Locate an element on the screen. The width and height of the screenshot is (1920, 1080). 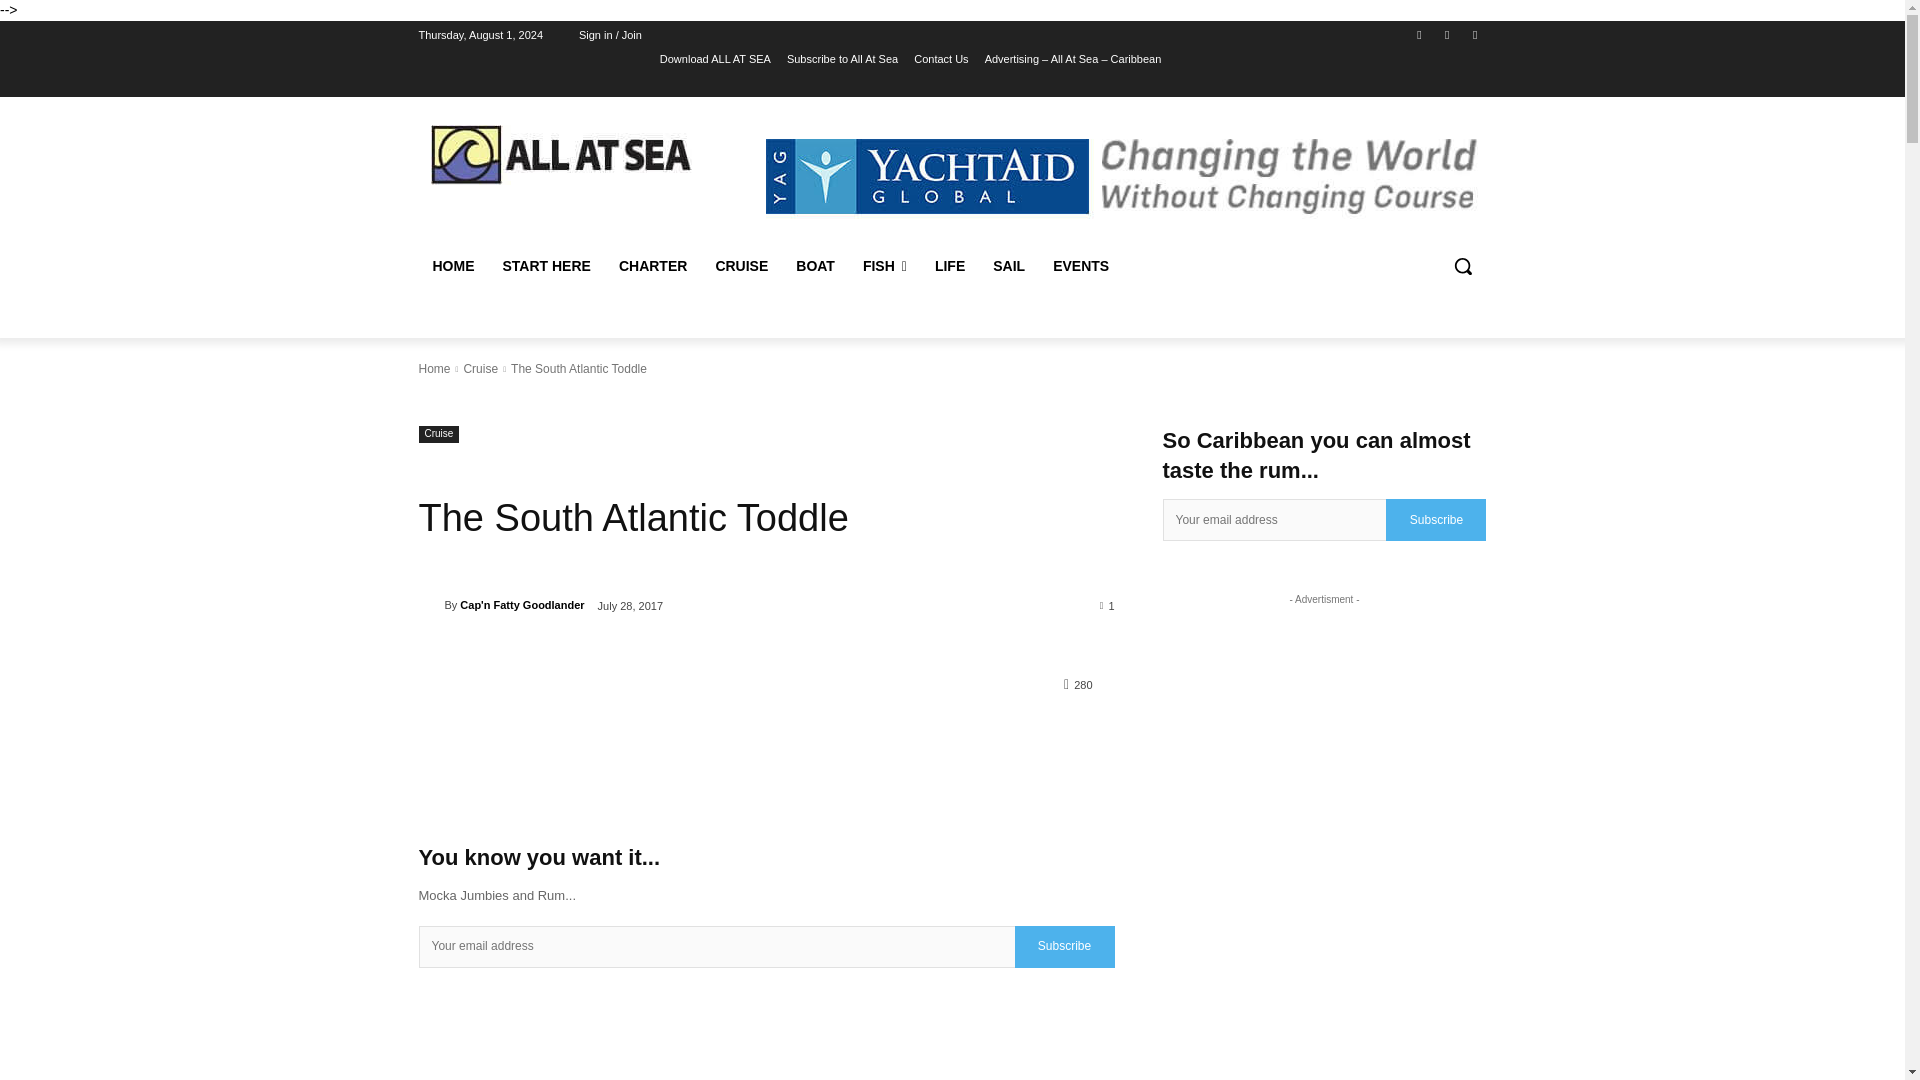
Twitter is located at coordinates (1474, 35).